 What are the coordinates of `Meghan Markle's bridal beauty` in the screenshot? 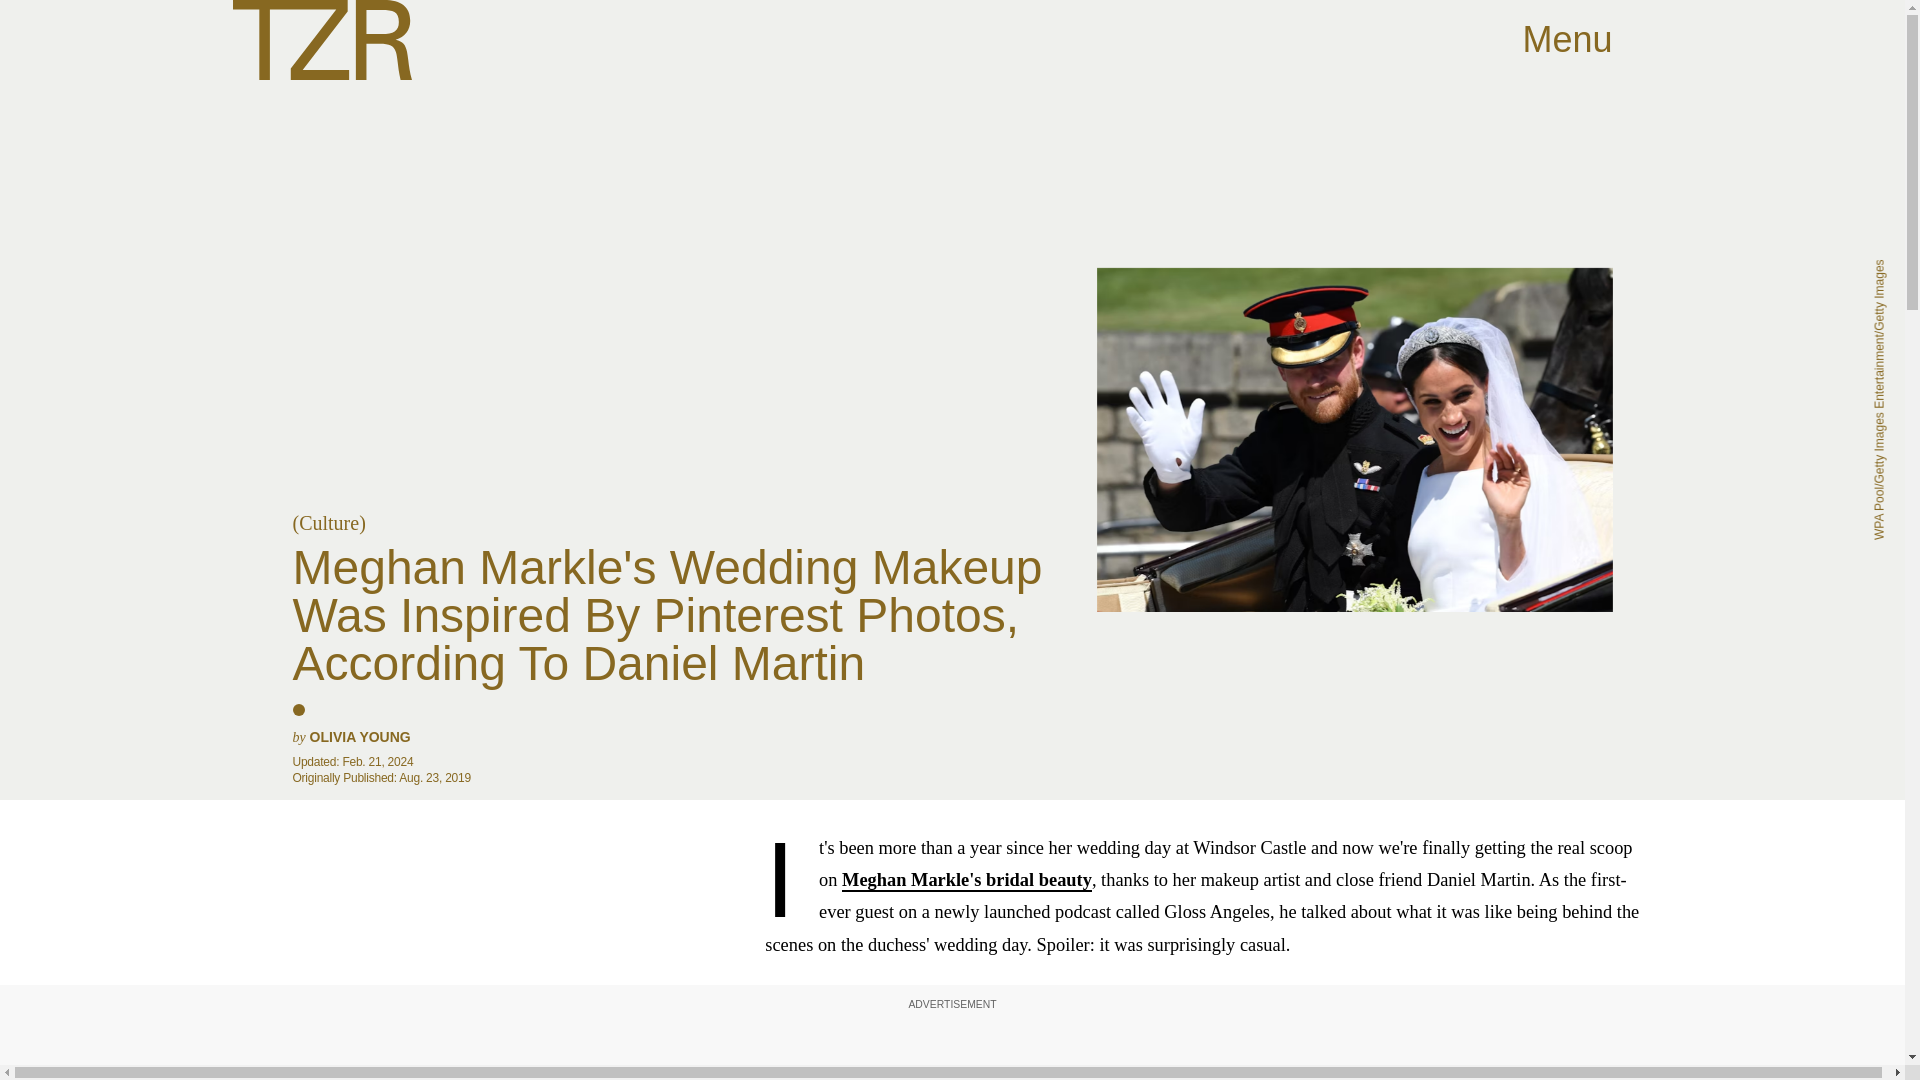 It's located at (967, 881).